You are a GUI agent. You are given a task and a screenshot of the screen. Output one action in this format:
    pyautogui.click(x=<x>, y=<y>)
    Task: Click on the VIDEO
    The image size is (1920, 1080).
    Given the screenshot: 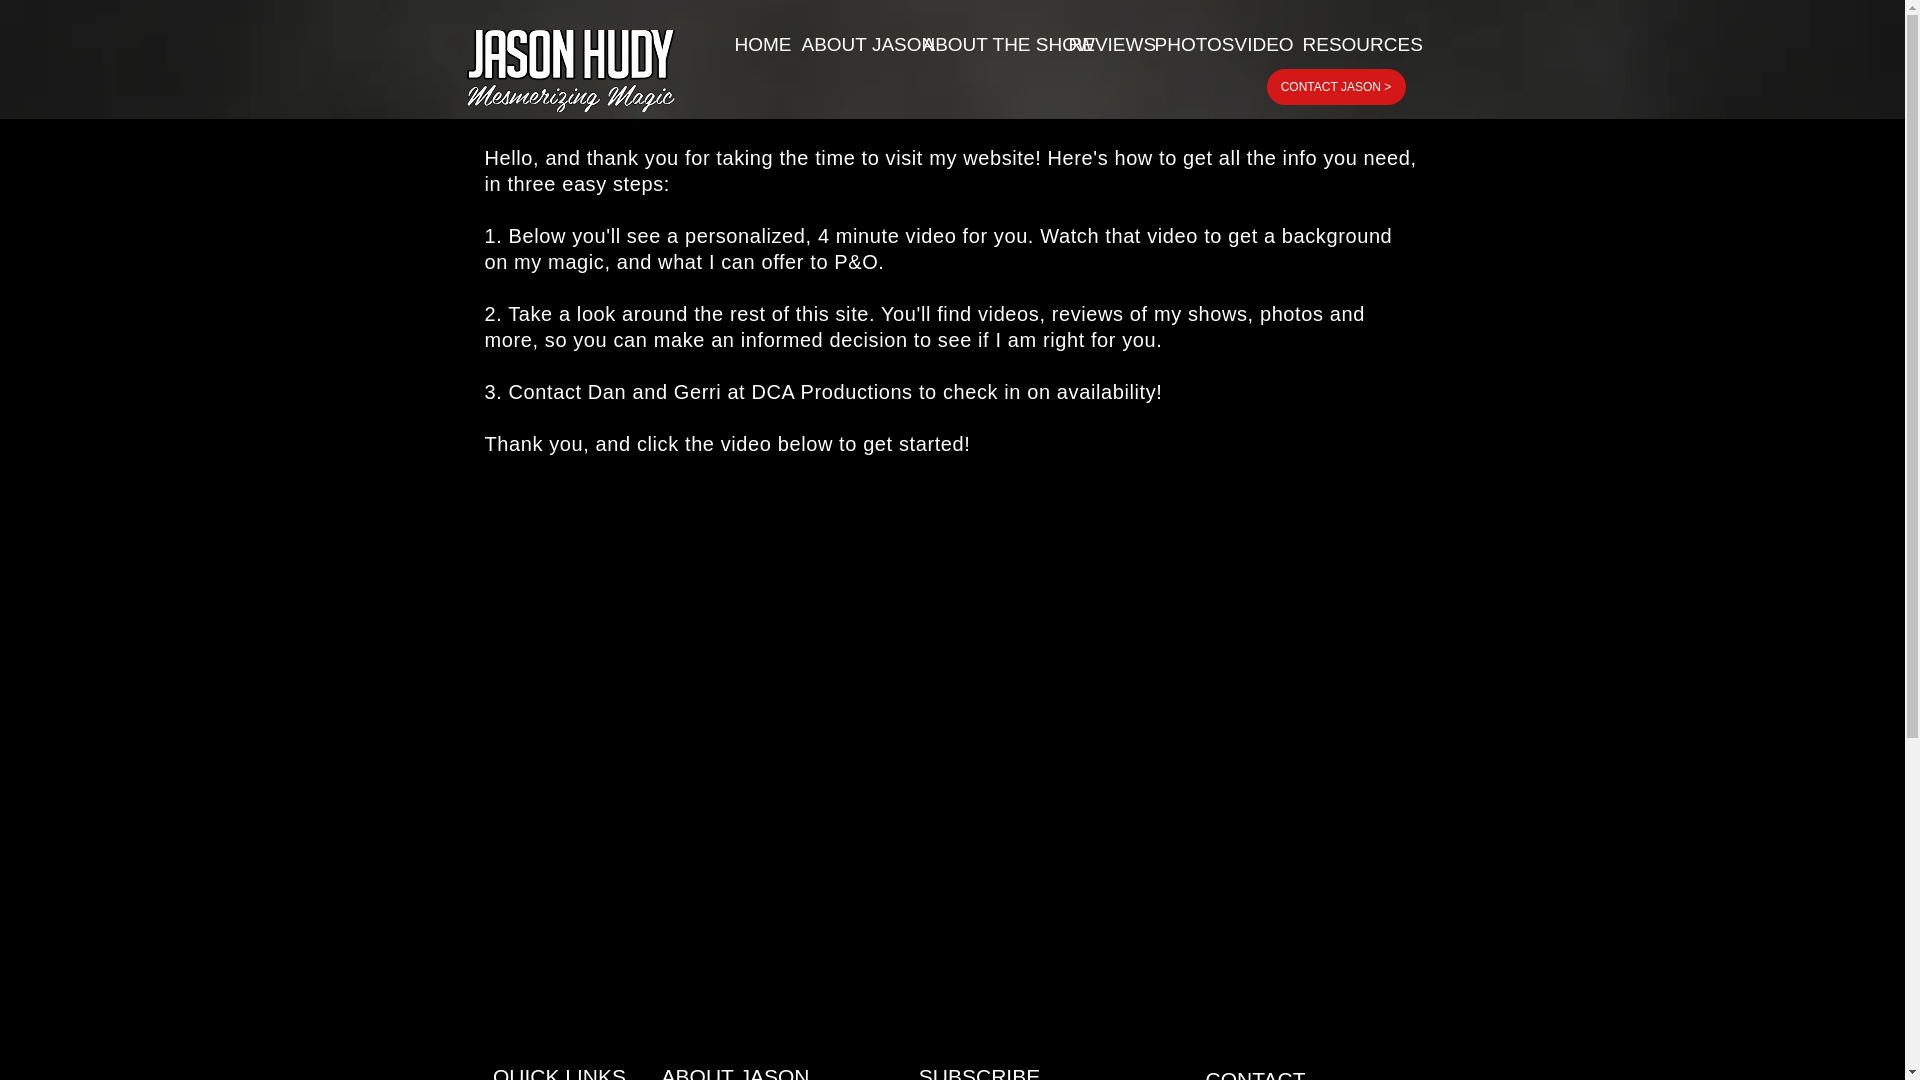 What is the action you would take?
    pyautogui.click(x=1254, y=44)
    